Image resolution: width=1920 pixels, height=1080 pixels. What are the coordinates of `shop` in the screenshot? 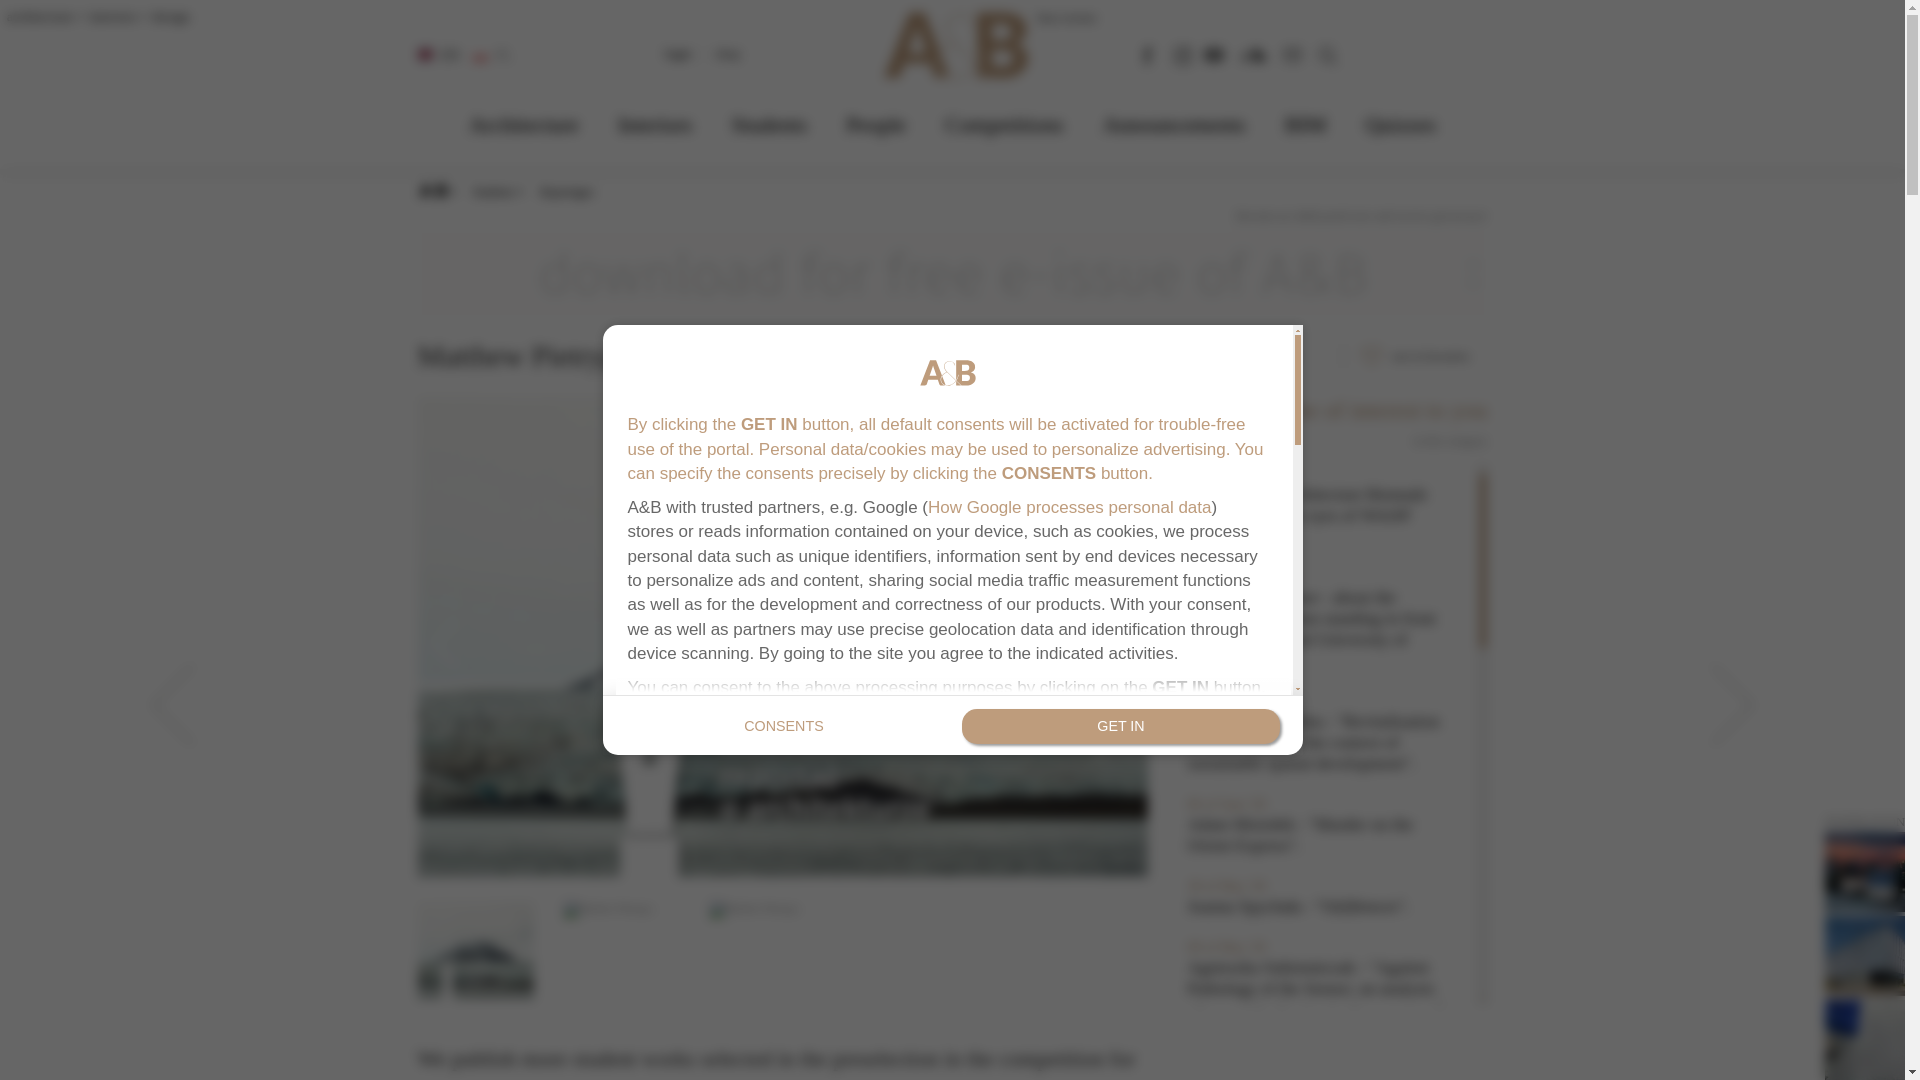 It's located at (728, 53).